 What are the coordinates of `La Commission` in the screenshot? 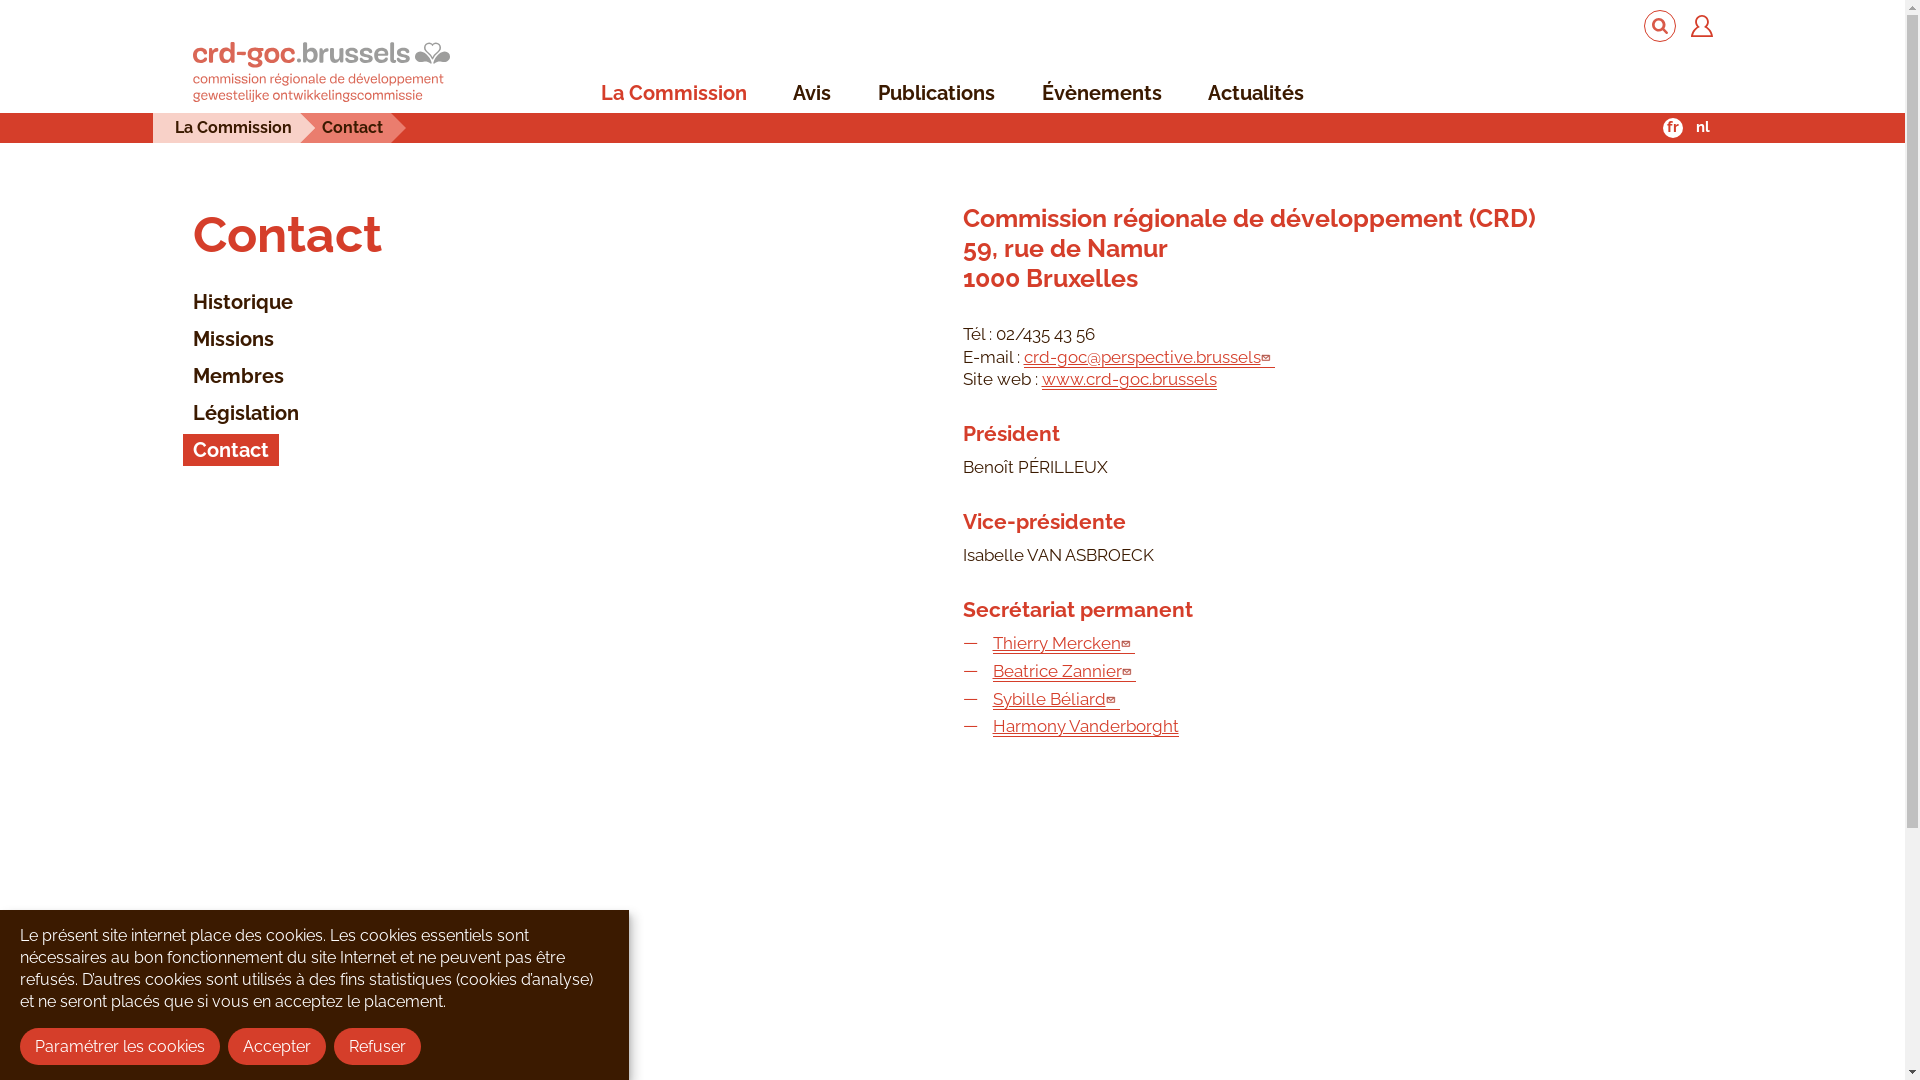 It's located at (674, 93).